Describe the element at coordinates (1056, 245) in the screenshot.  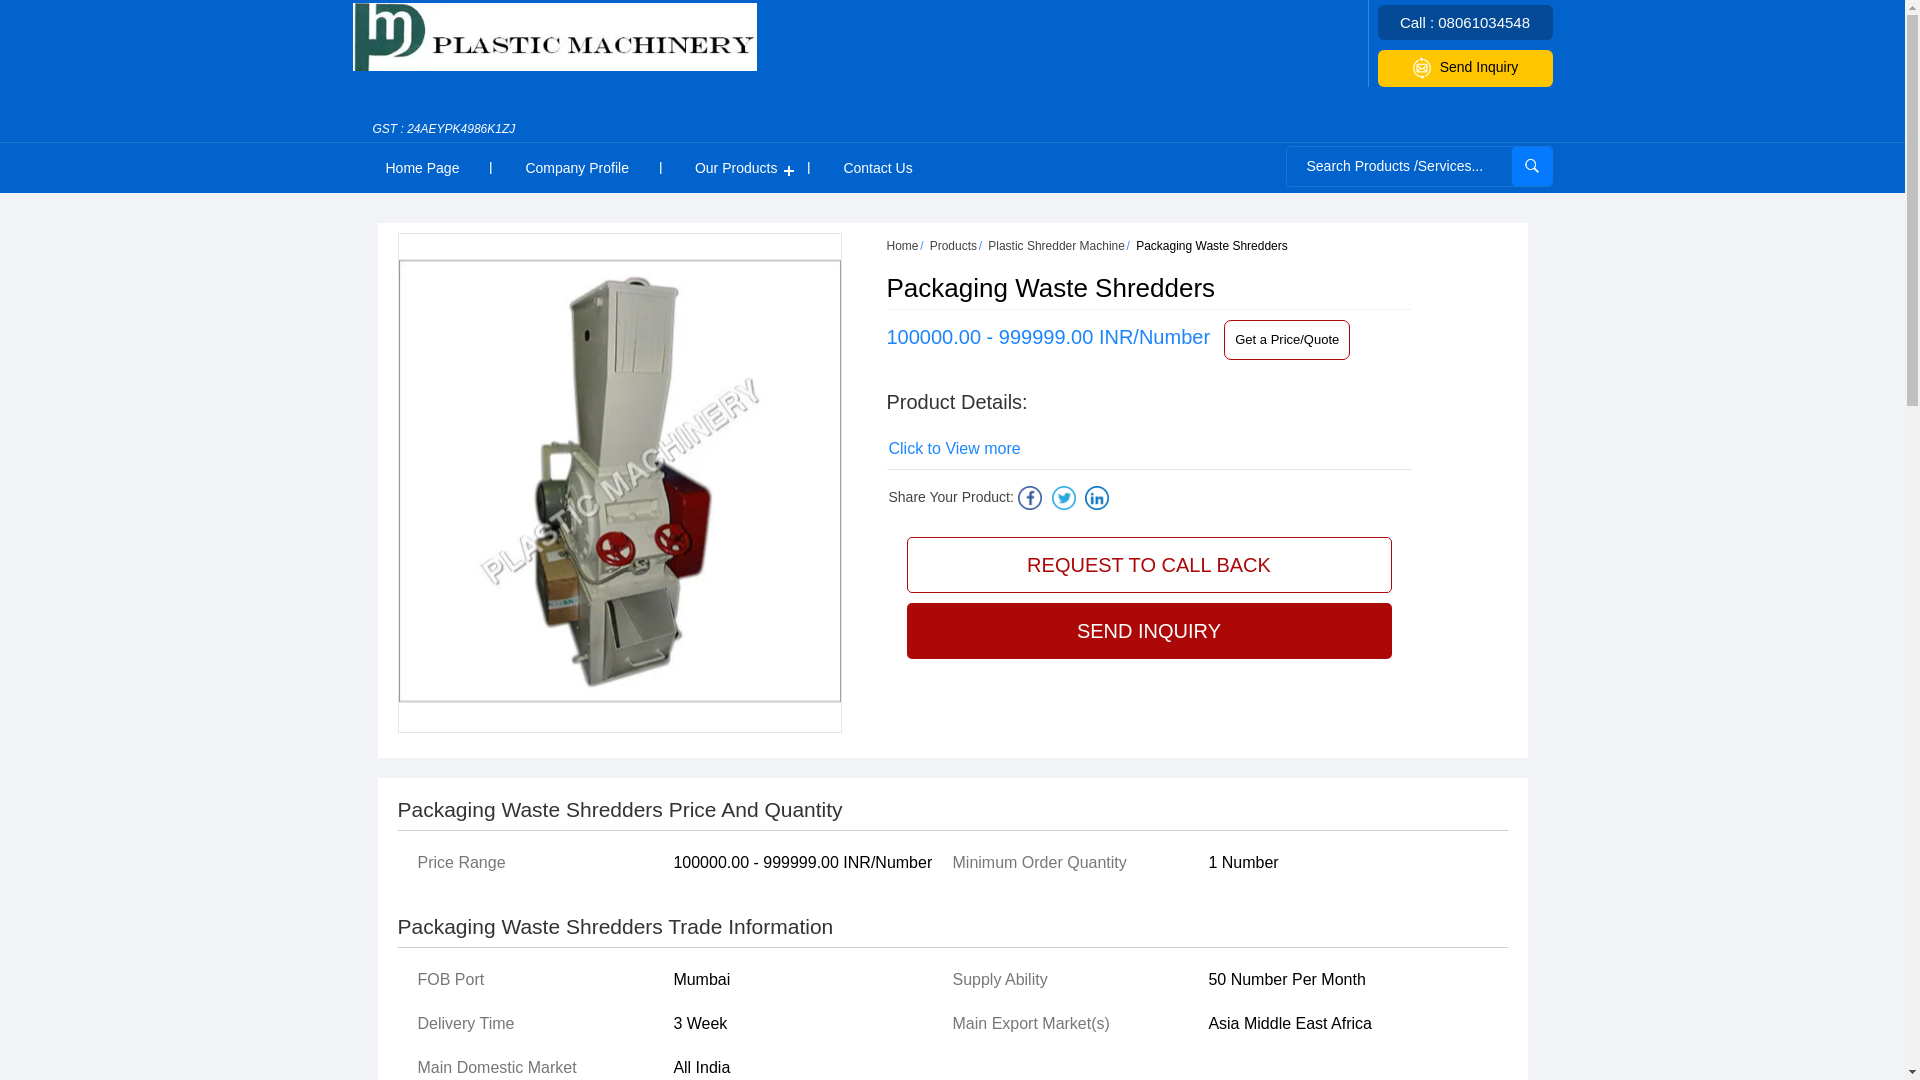
I see `Plastic Shredder Machine` at that location.